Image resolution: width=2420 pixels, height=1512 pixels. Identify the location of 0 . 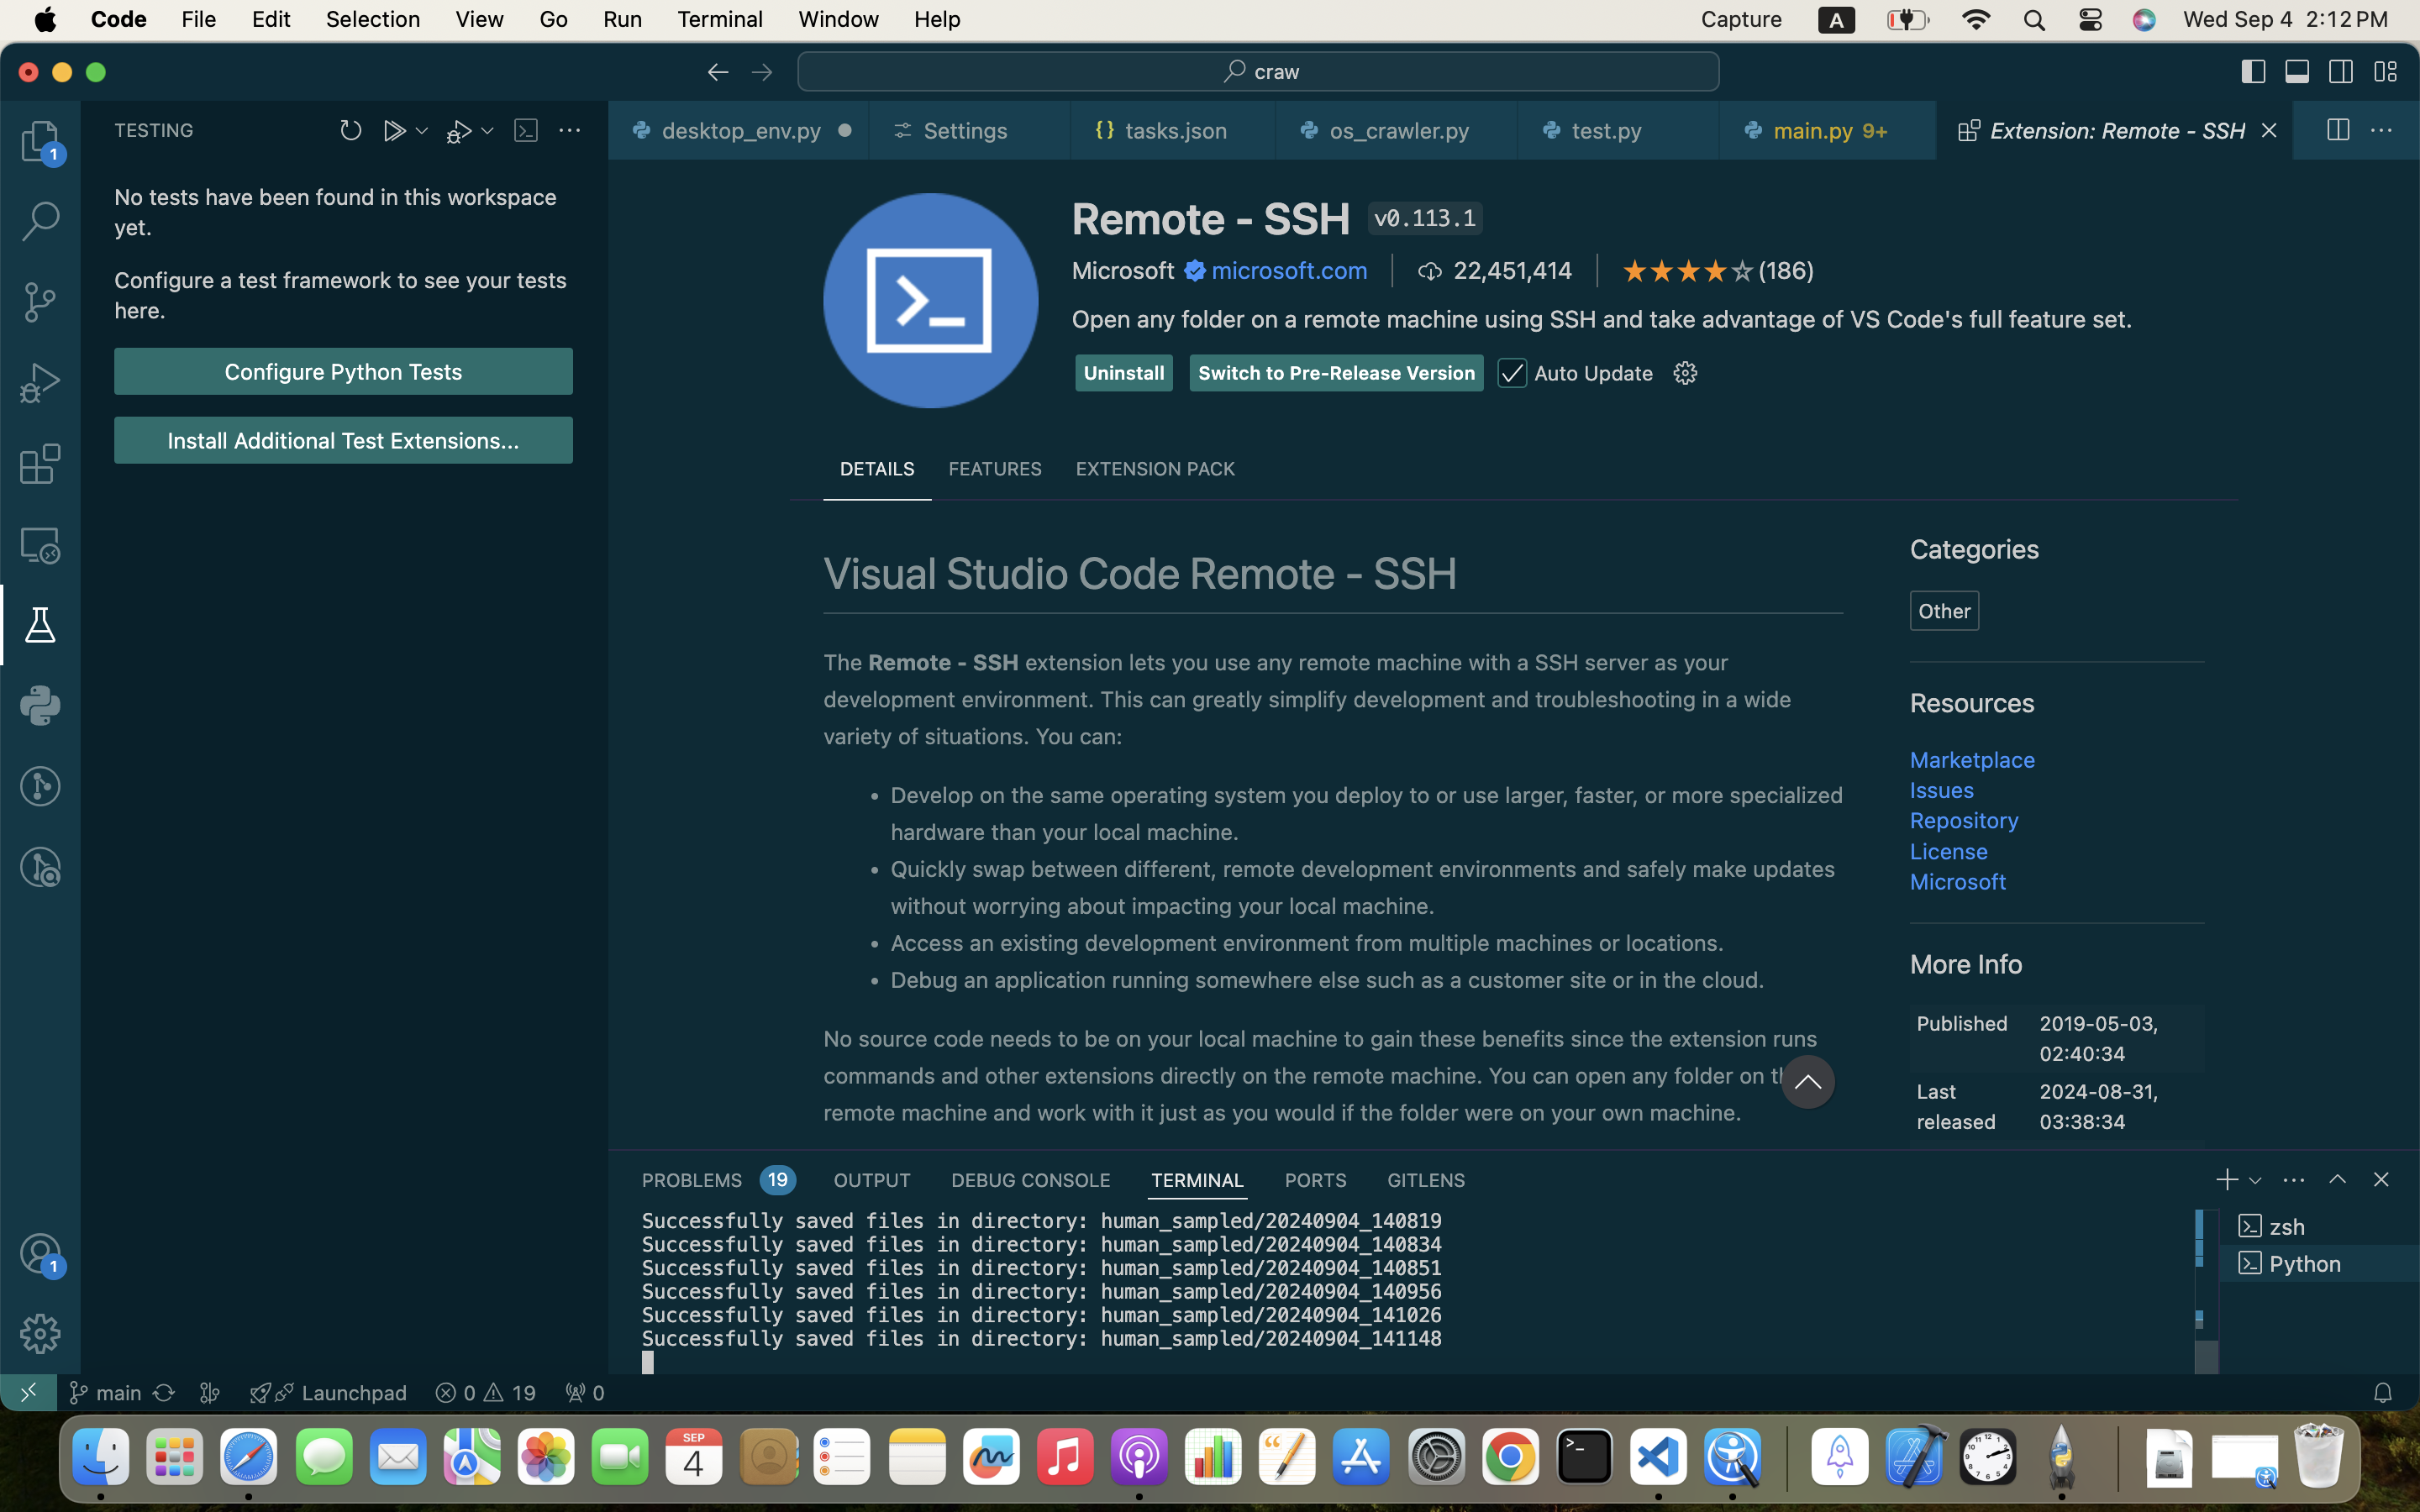
(40, 222).